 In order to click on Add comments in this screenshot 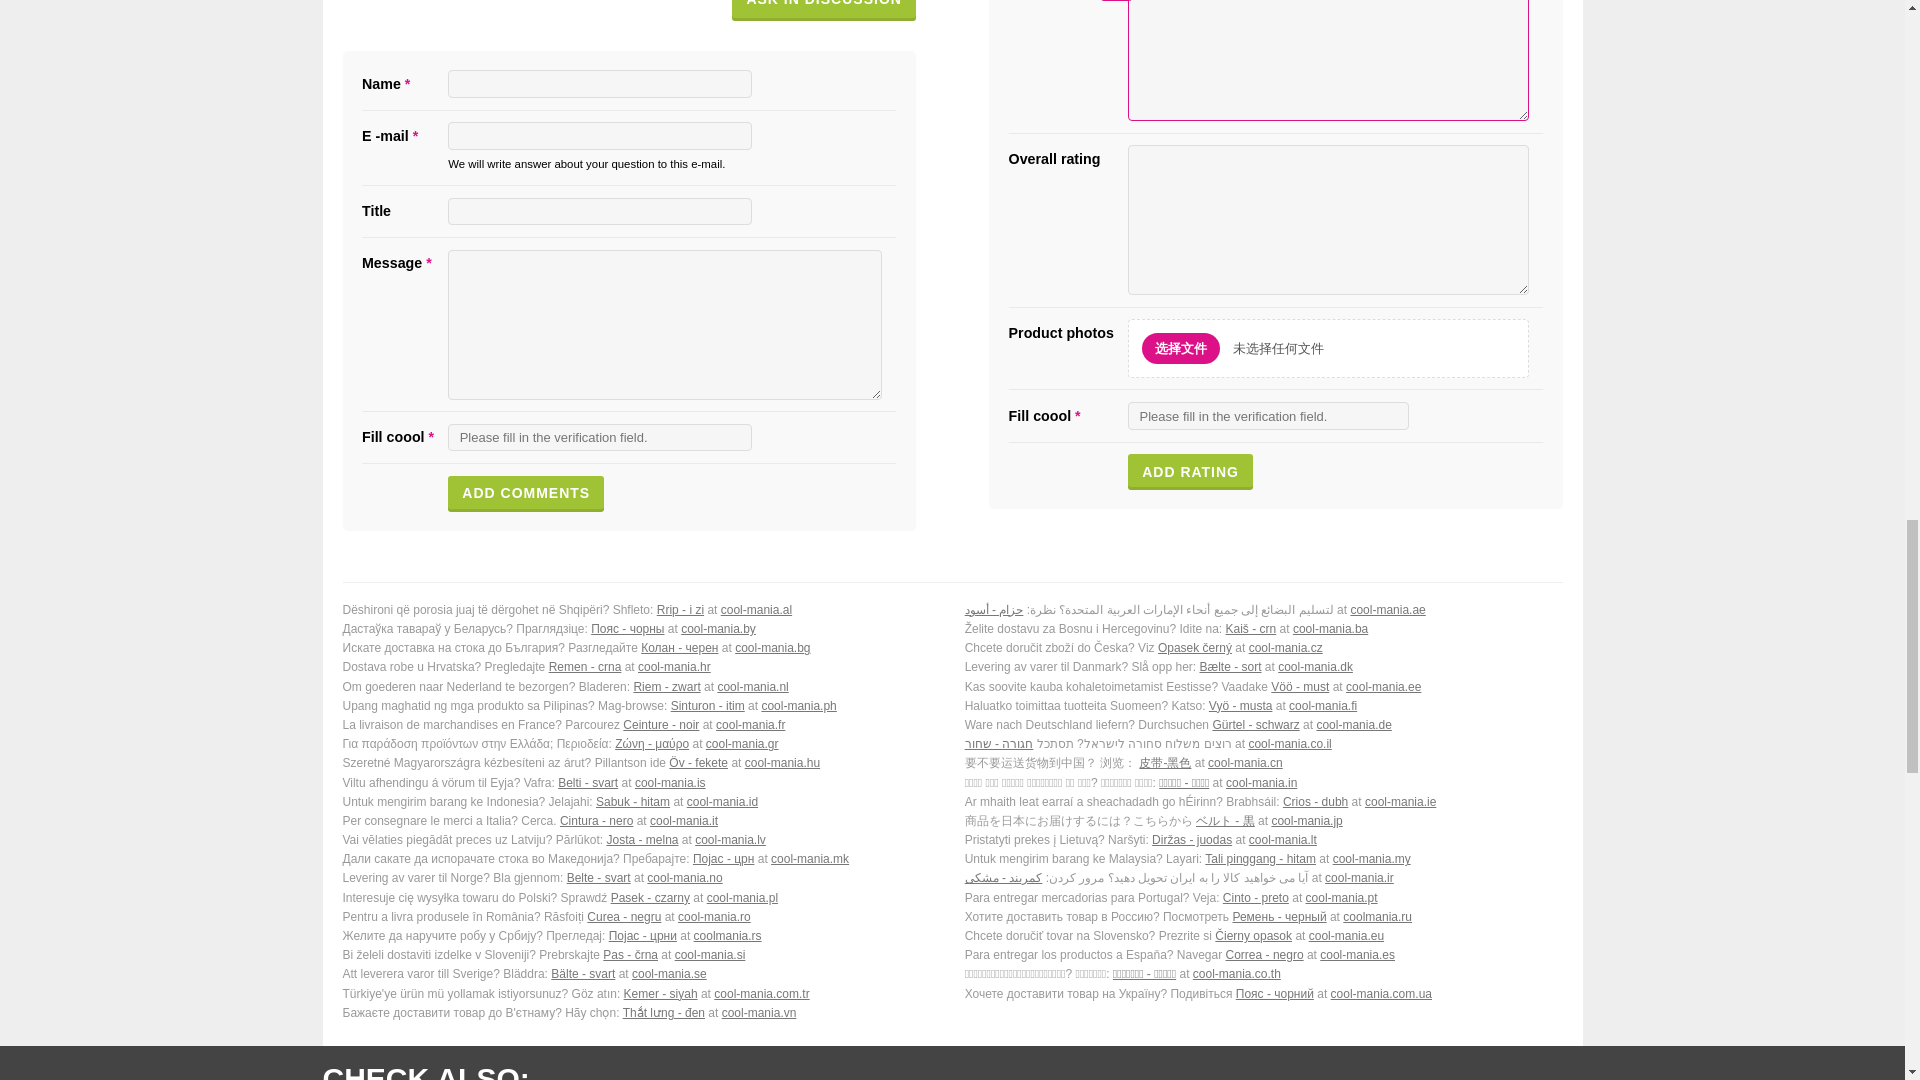, I will do `click(526, 494)`.